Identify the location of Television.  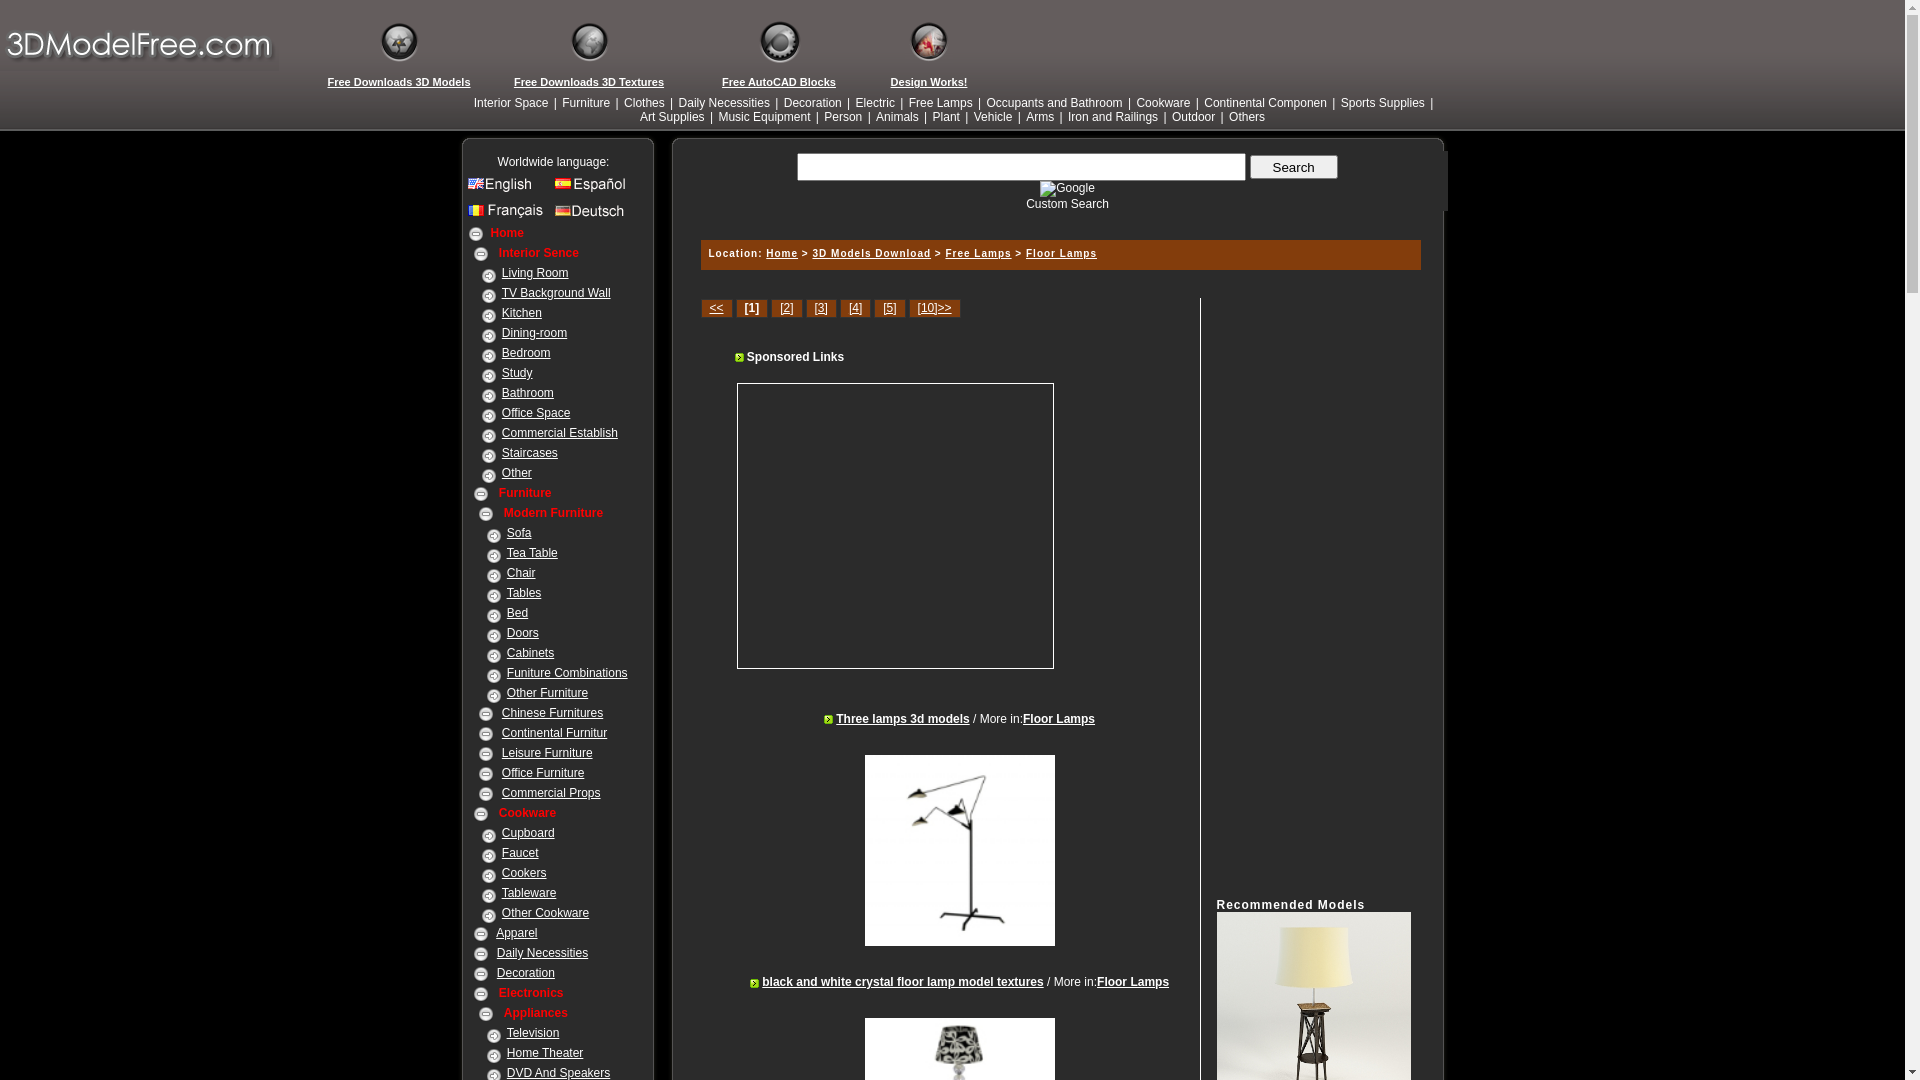
(533, 1033).